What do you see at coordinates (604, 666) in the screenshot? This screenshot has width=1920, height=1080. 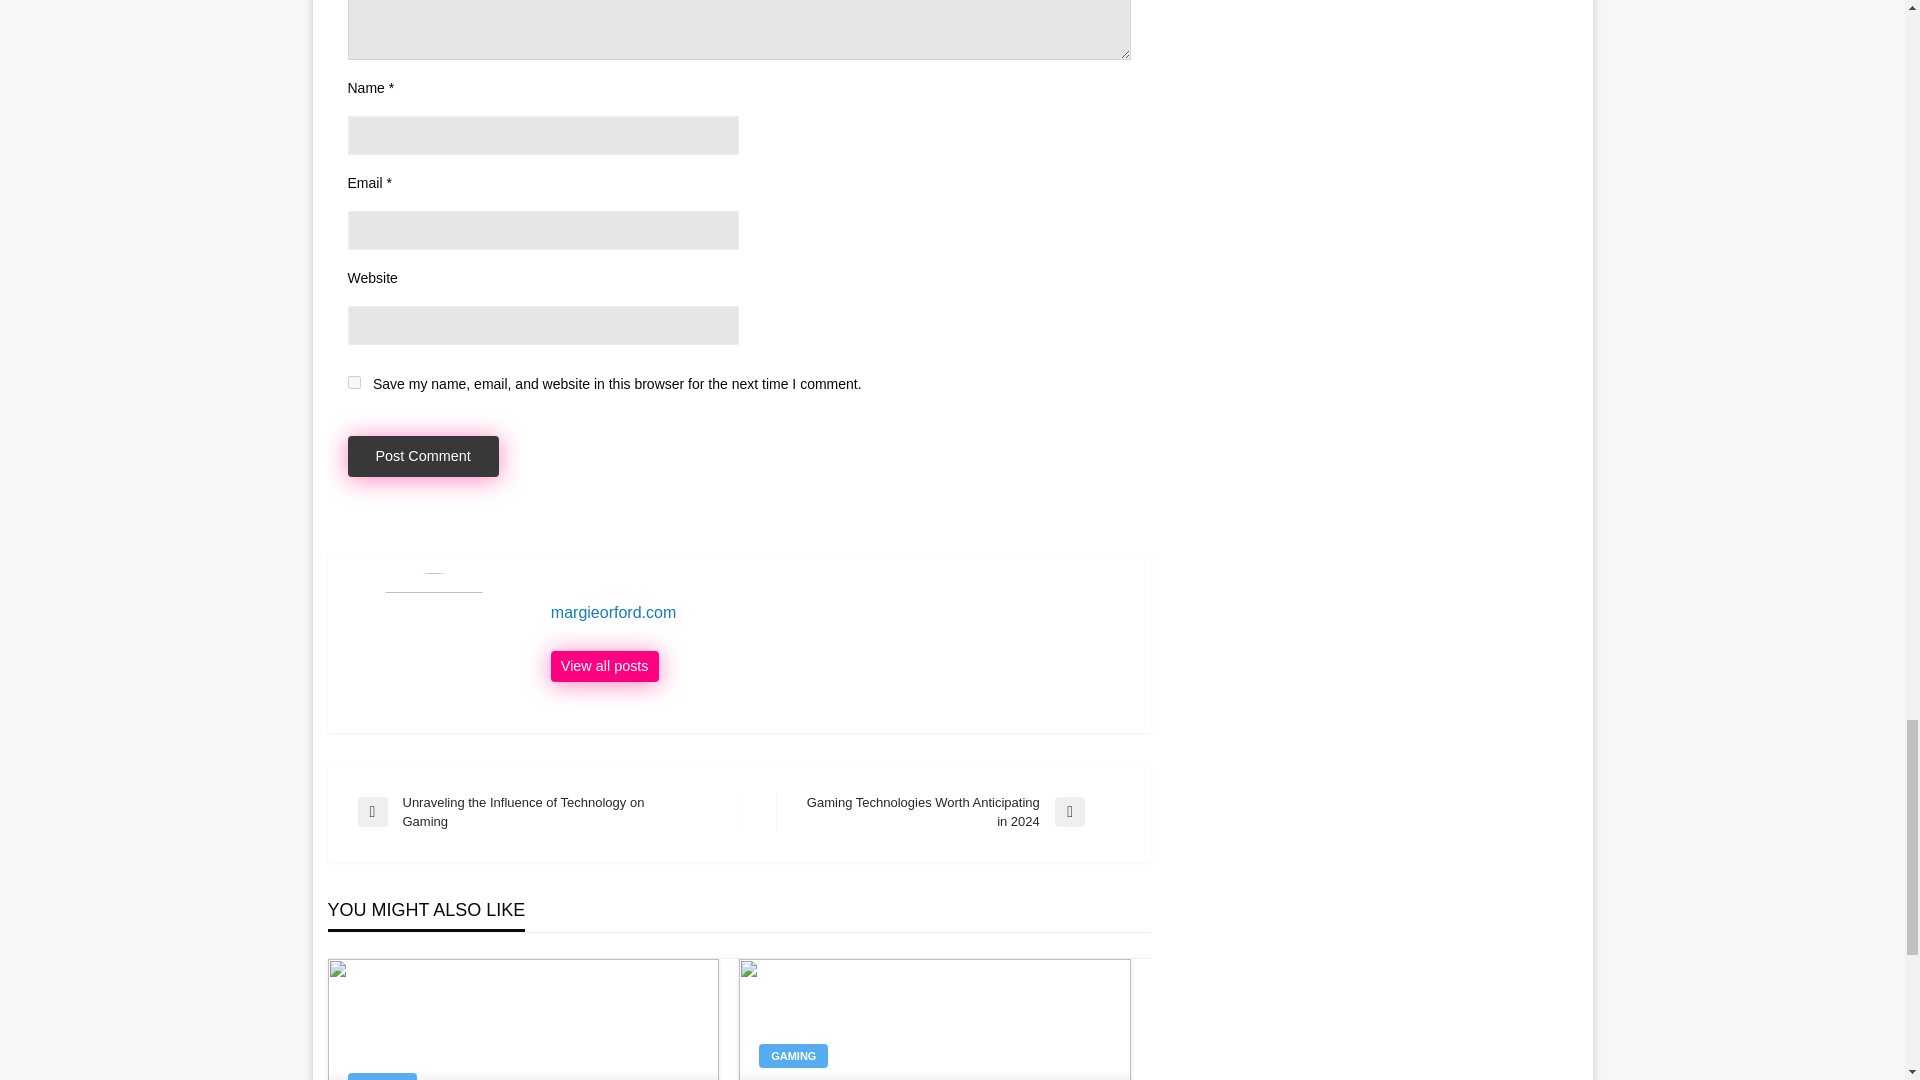 I see `yes` at bounding box center [604, 666].